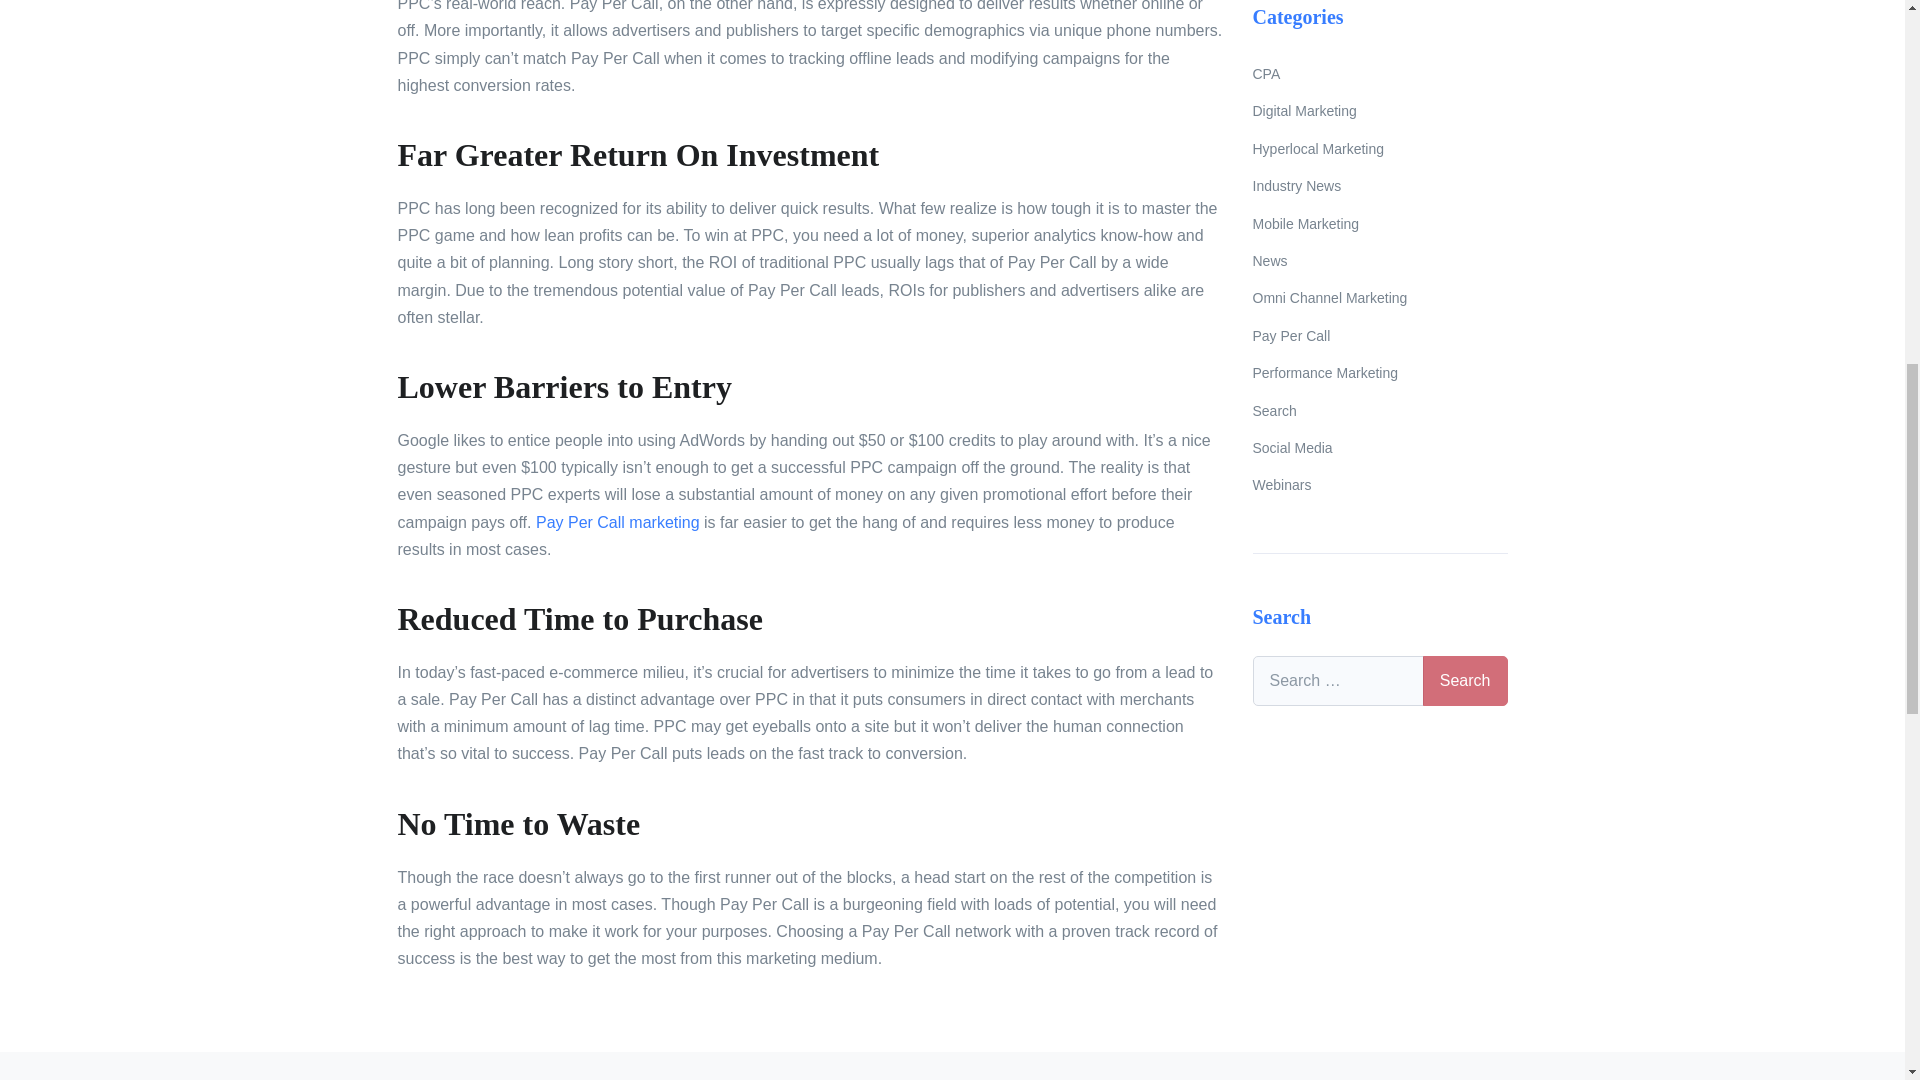  I want to click on Performance Marketing, so click(1379, 374).